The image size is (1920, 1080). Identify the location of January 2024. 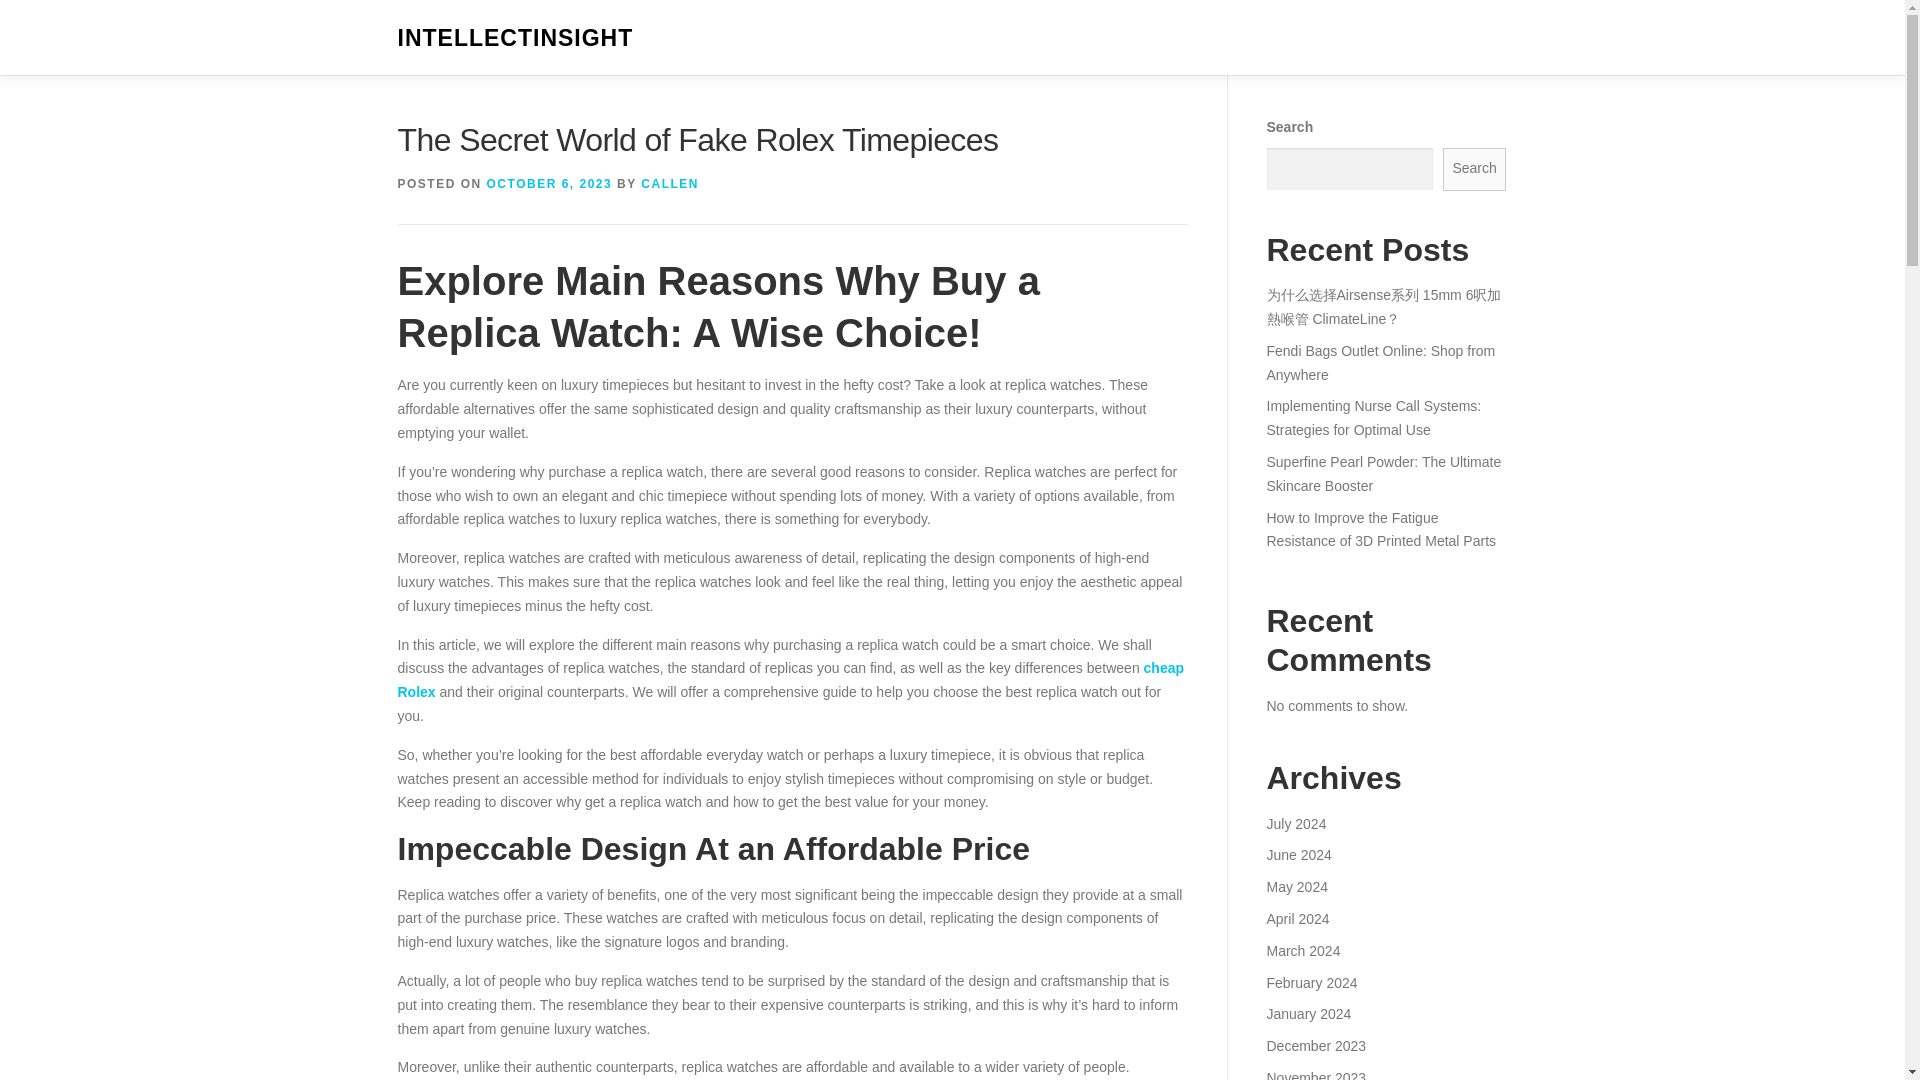
(1308, 1013).